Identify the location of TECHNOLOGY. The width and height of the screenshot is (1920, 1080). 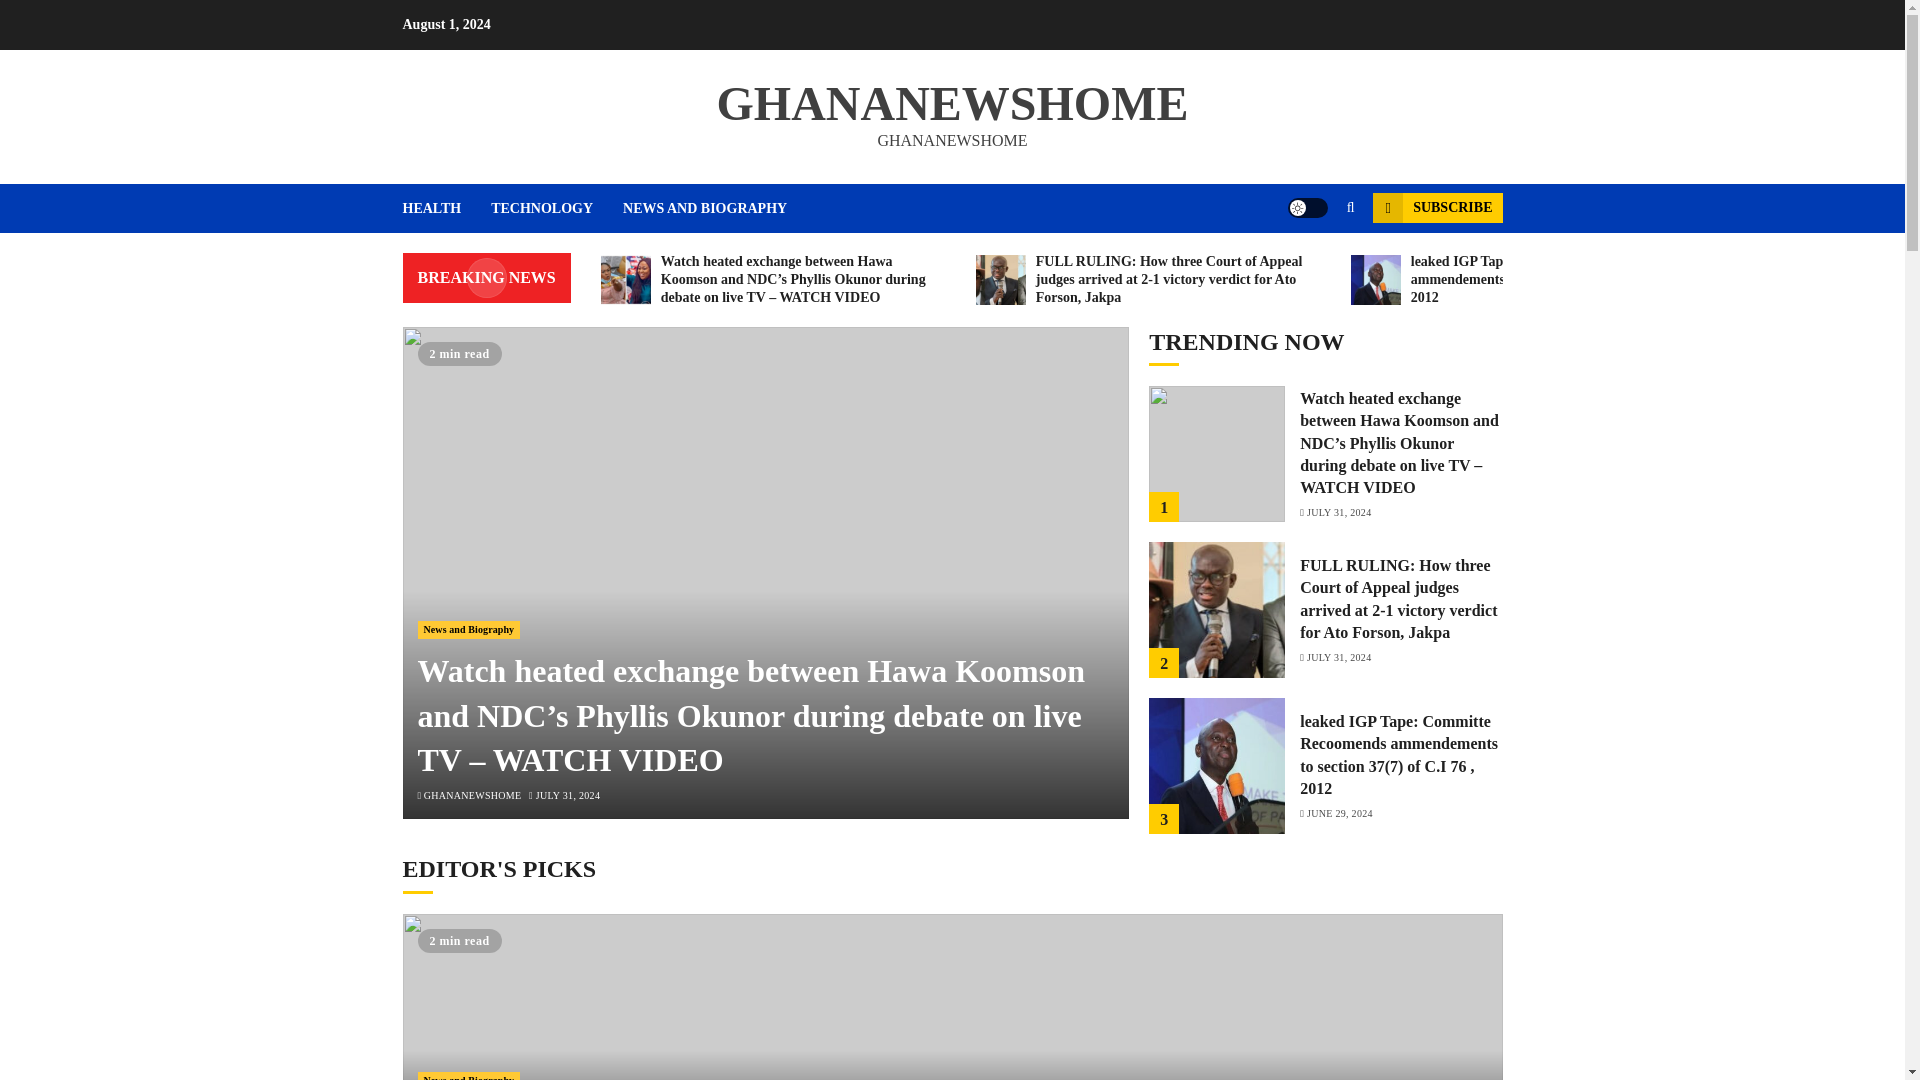
(556, 208).